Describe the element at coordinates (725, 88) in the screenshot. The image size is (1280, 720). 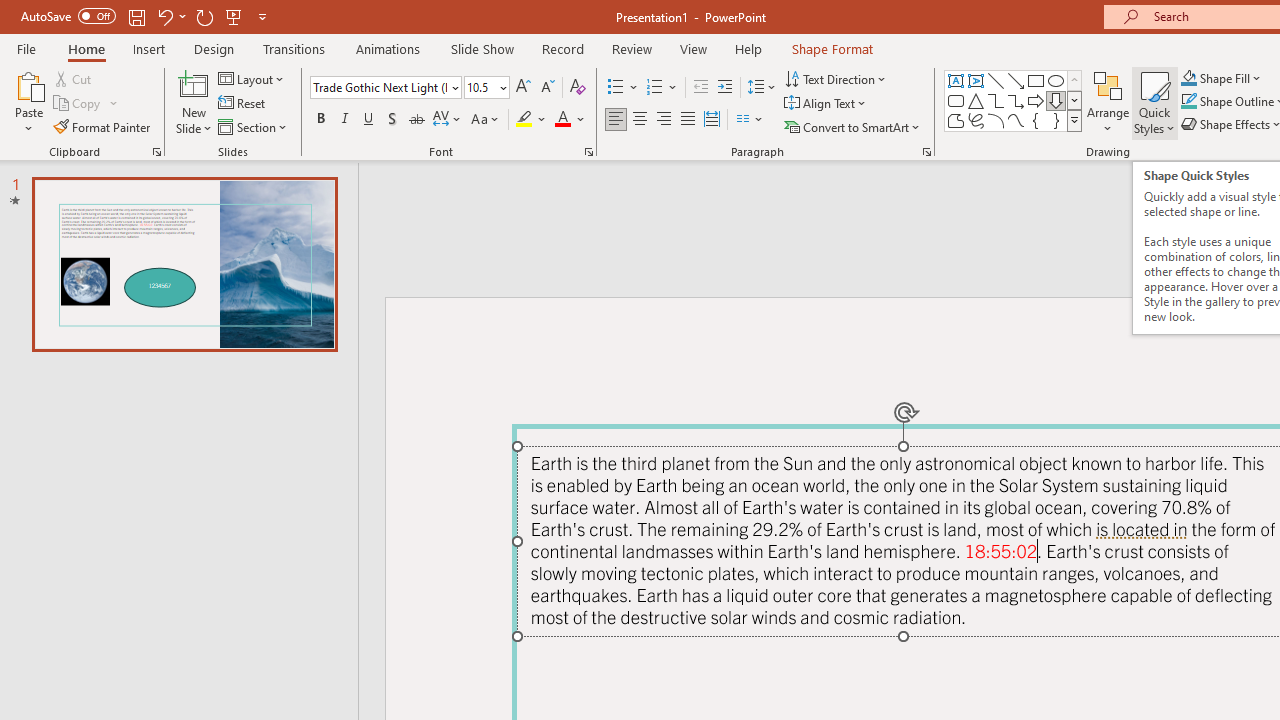
I see `Increase Indent` at that location.